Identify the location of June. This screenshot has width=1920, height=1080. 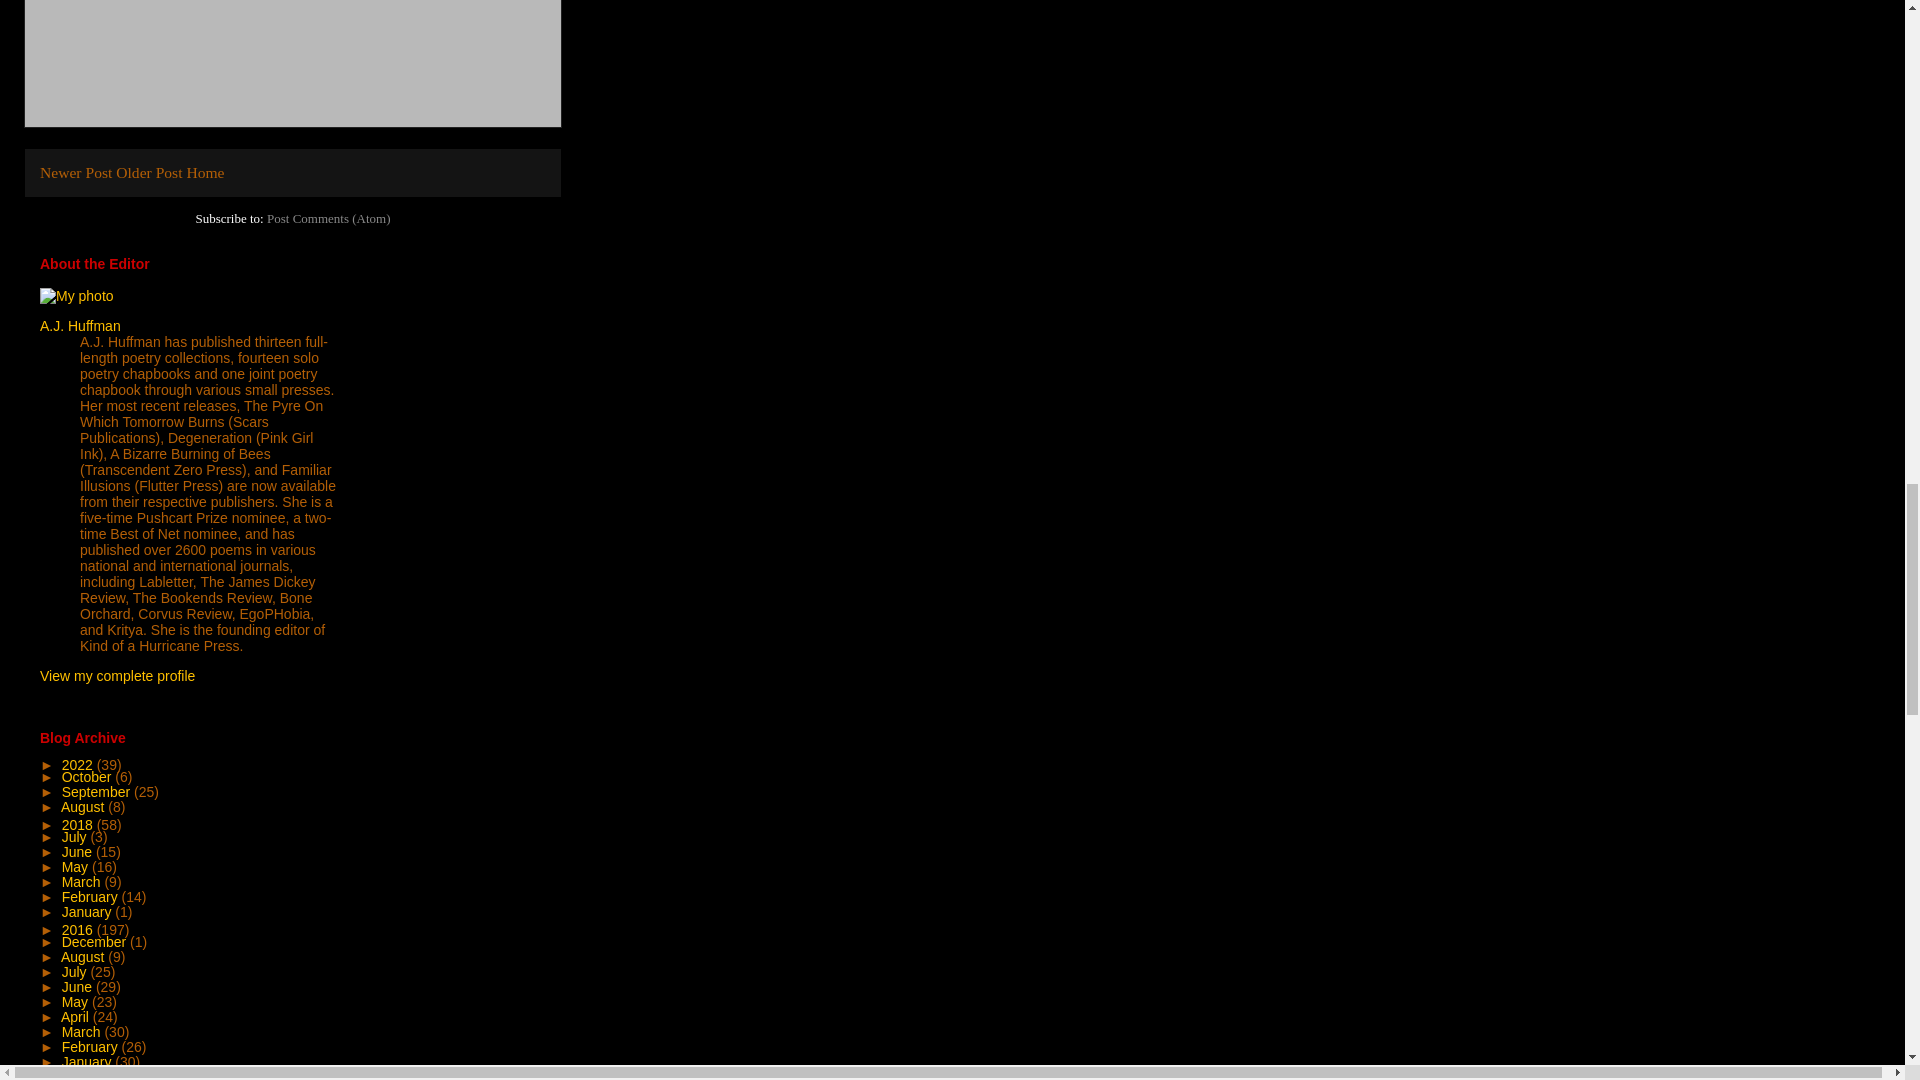
(78, 851).